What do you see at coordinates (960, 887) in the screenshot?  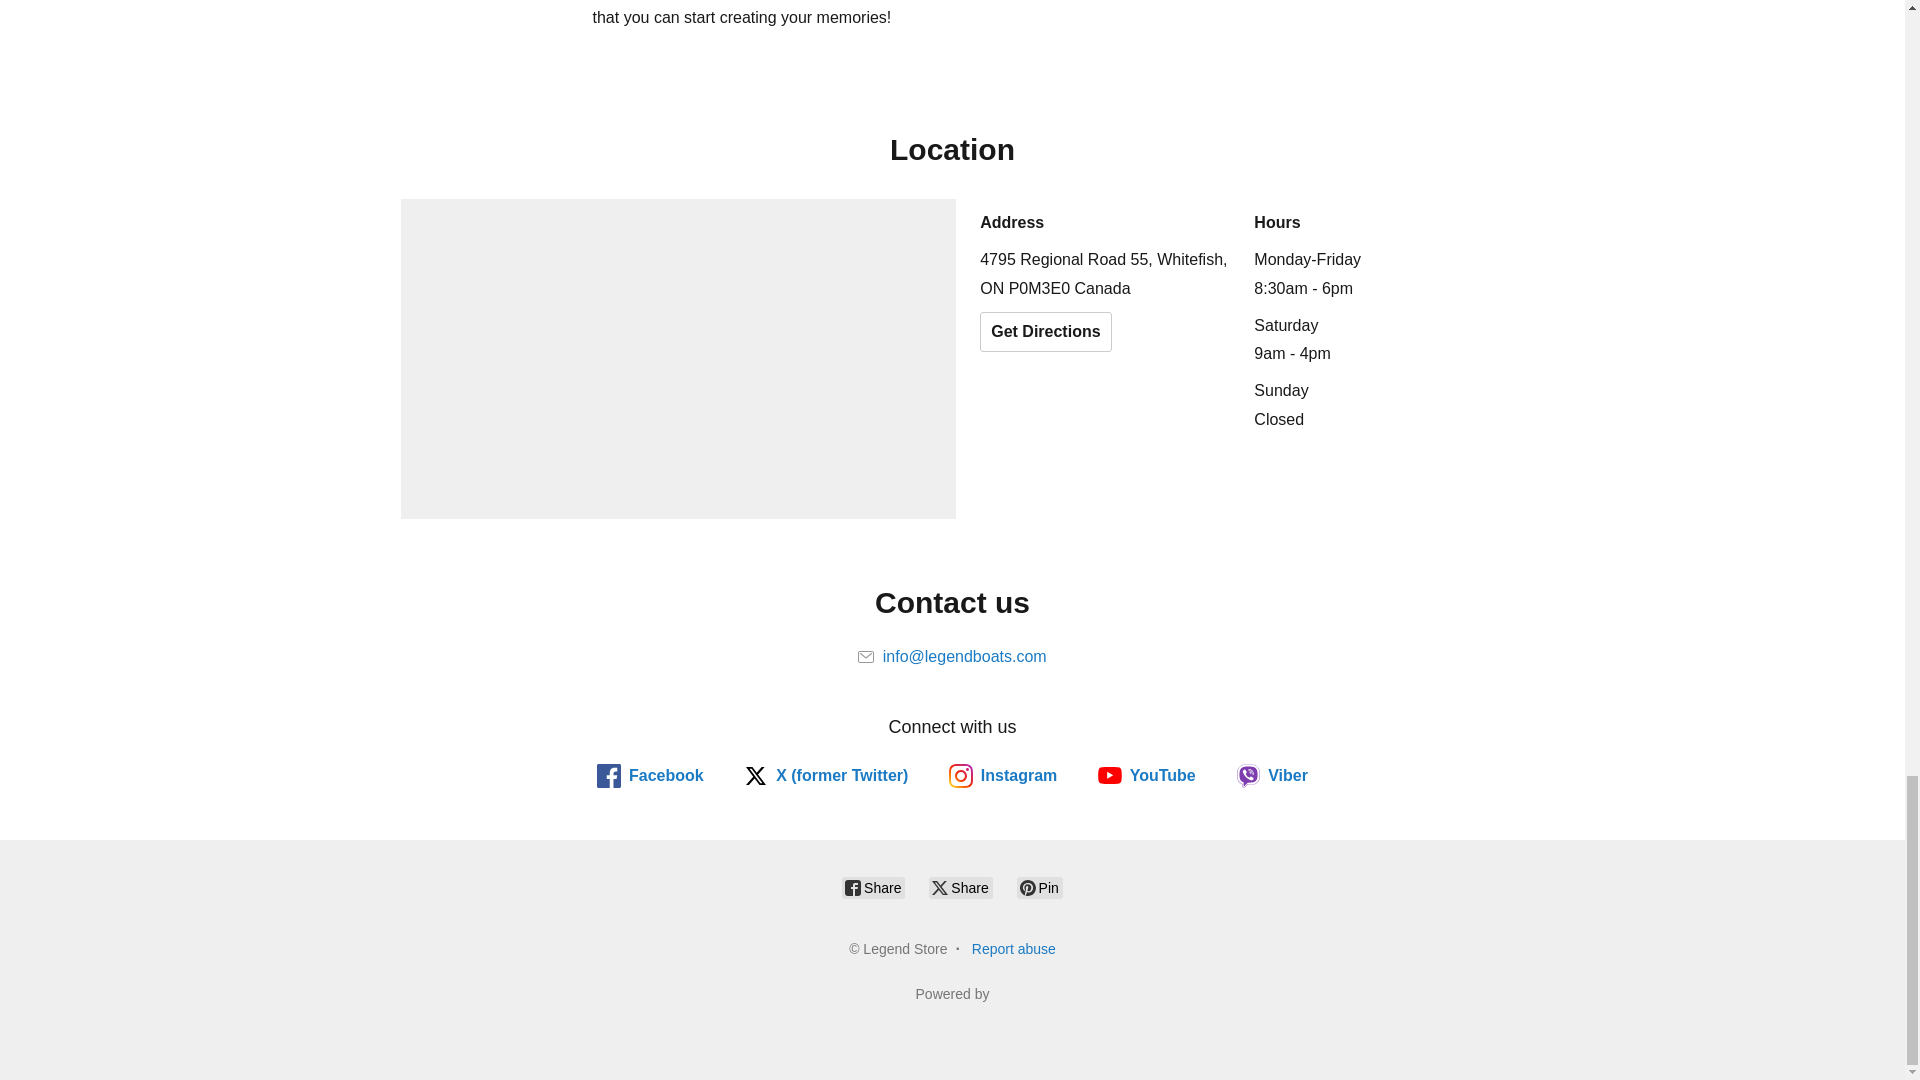 I see `Share` at bounding box center [960, 887].